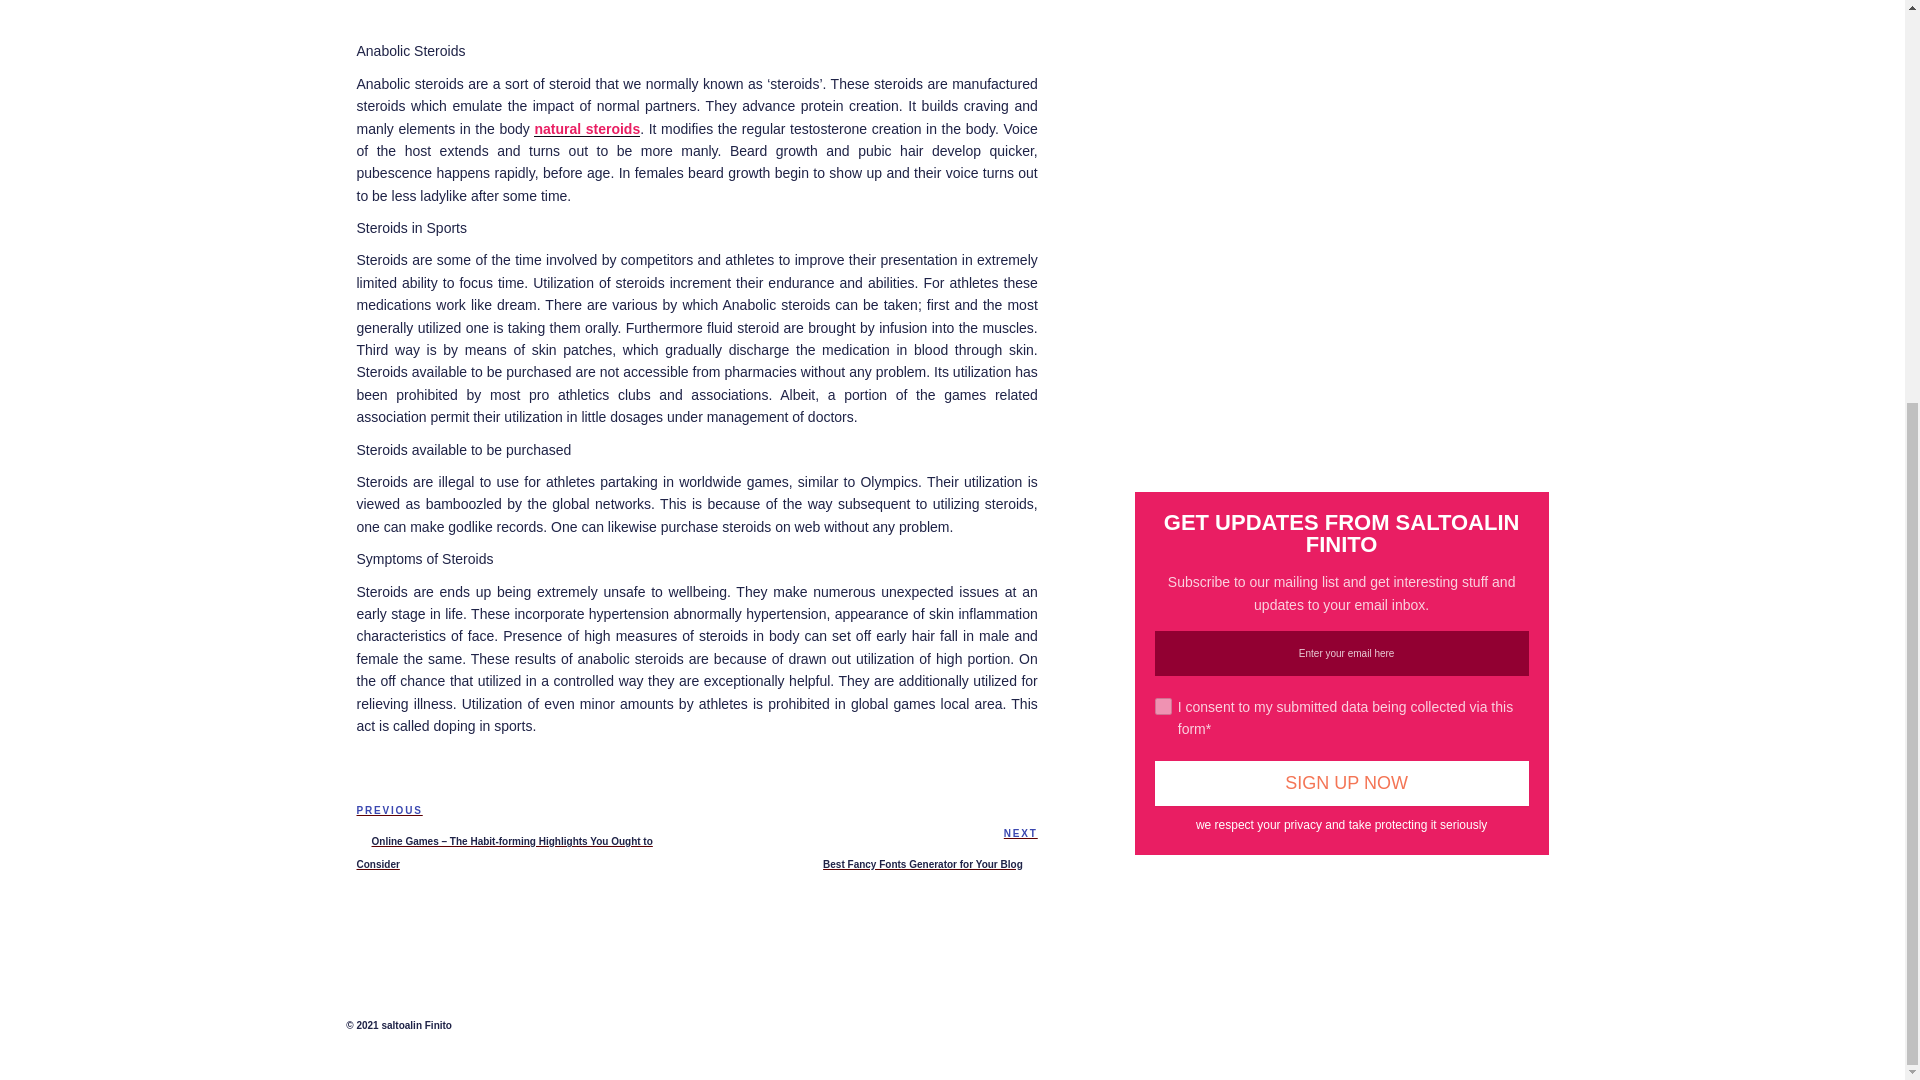  What do you see at coordinates (1342, 783) in the screenshot?
I see `on` at bounding box center [1342, 783].